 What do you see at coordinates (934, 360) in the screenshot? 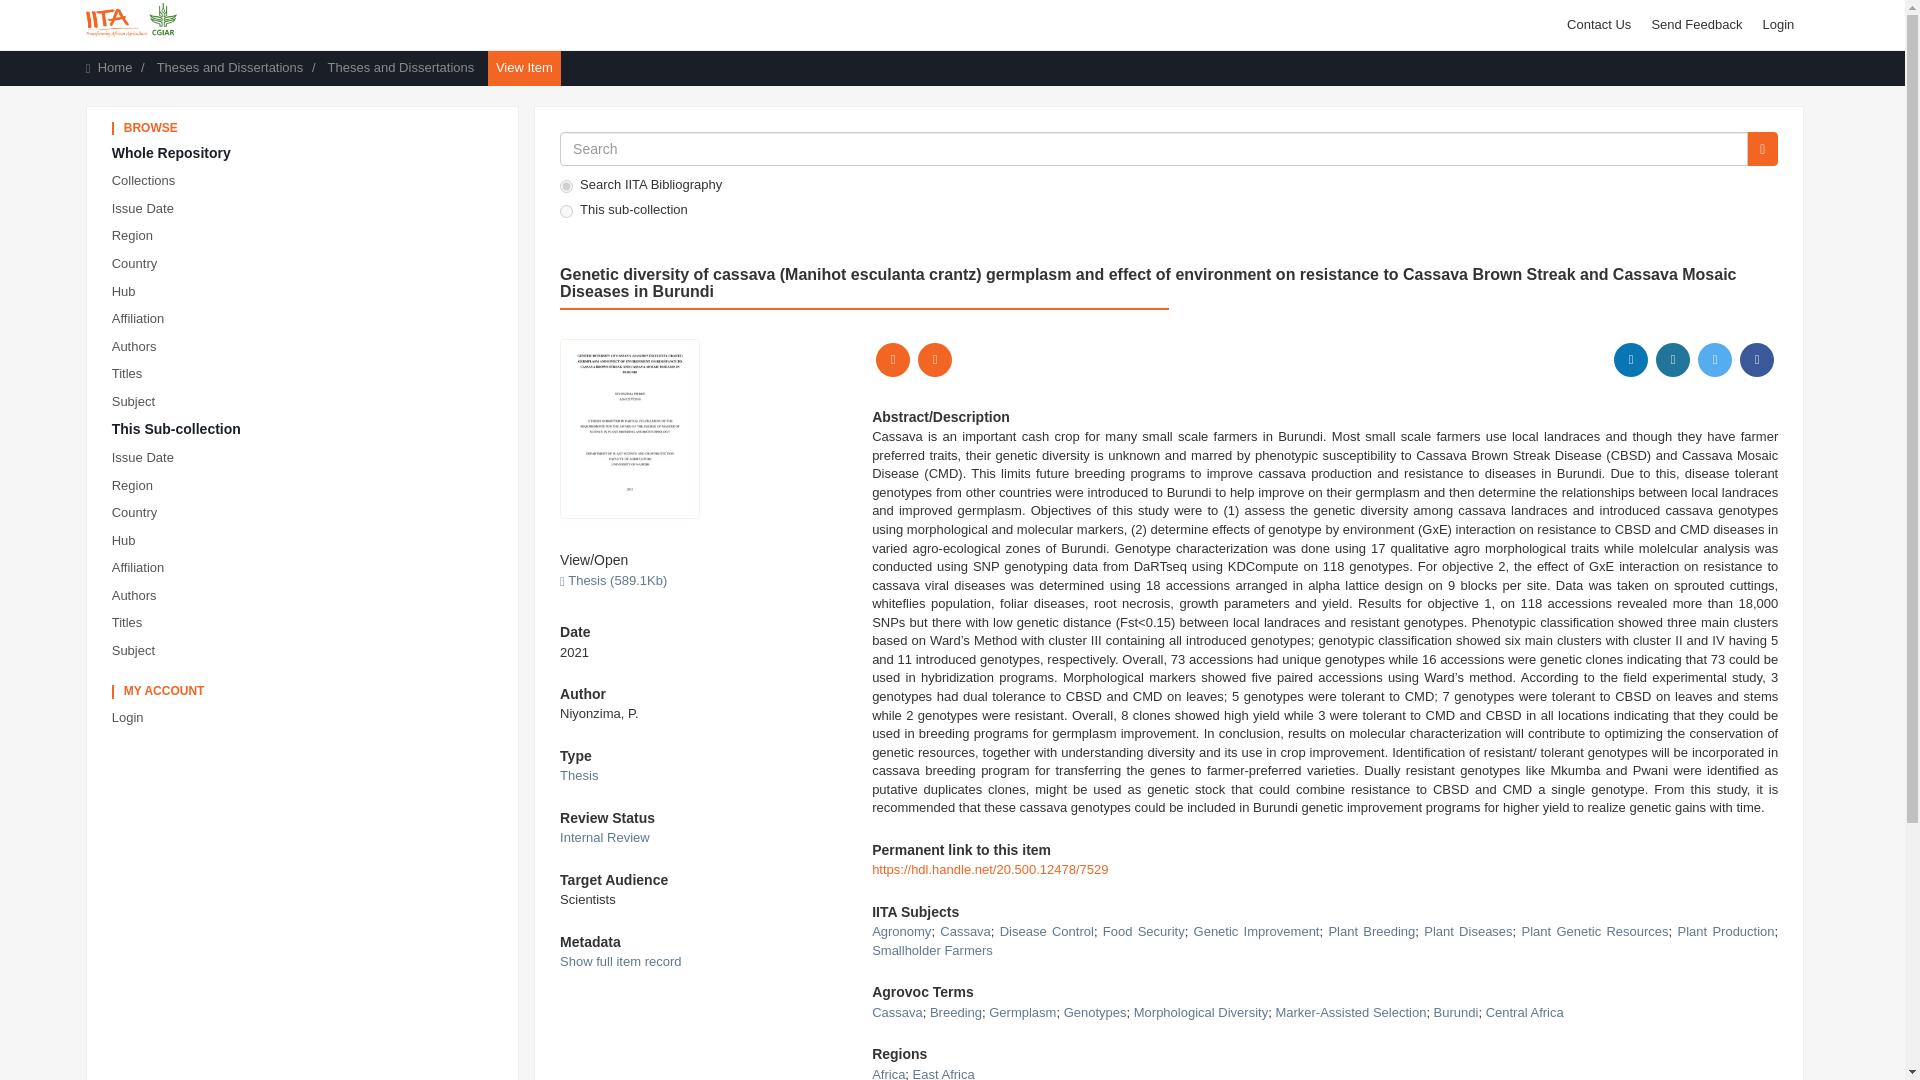
I see `Share on e-mail` at bounding box center [934, 360].